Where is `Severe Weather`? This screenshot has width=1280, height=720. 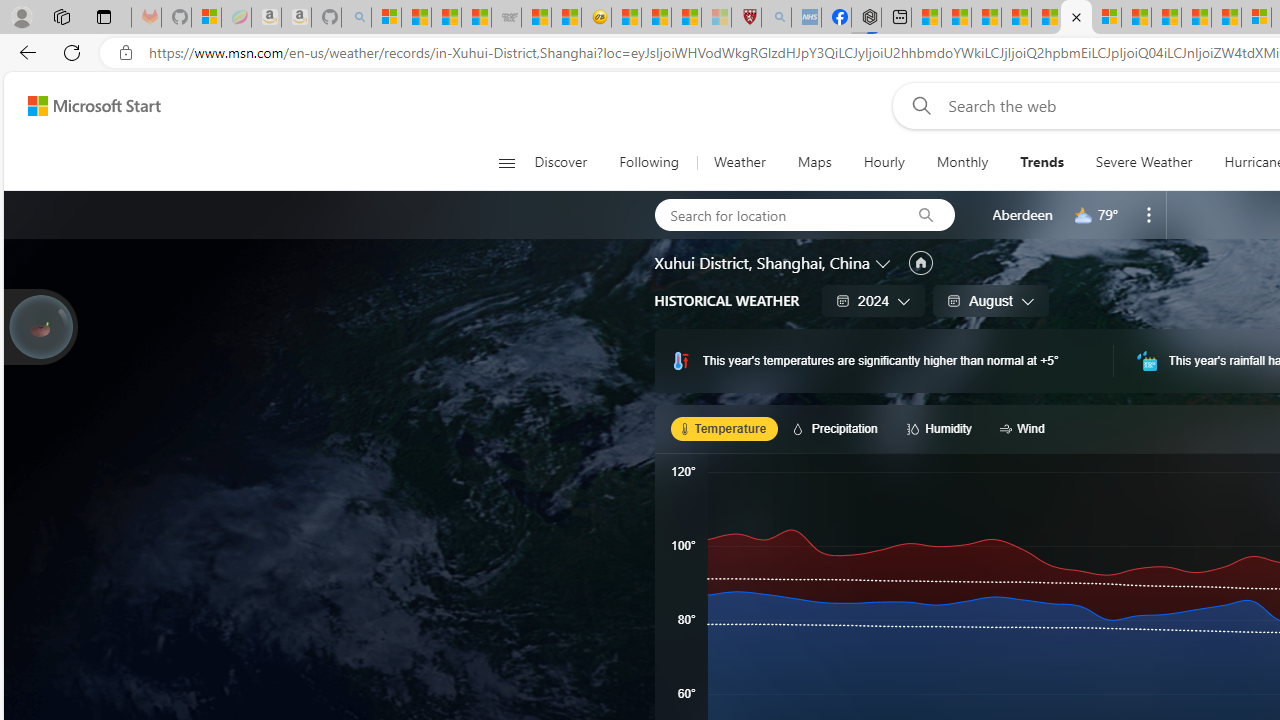 Severe Weather is located at coordinates (1143, 162).